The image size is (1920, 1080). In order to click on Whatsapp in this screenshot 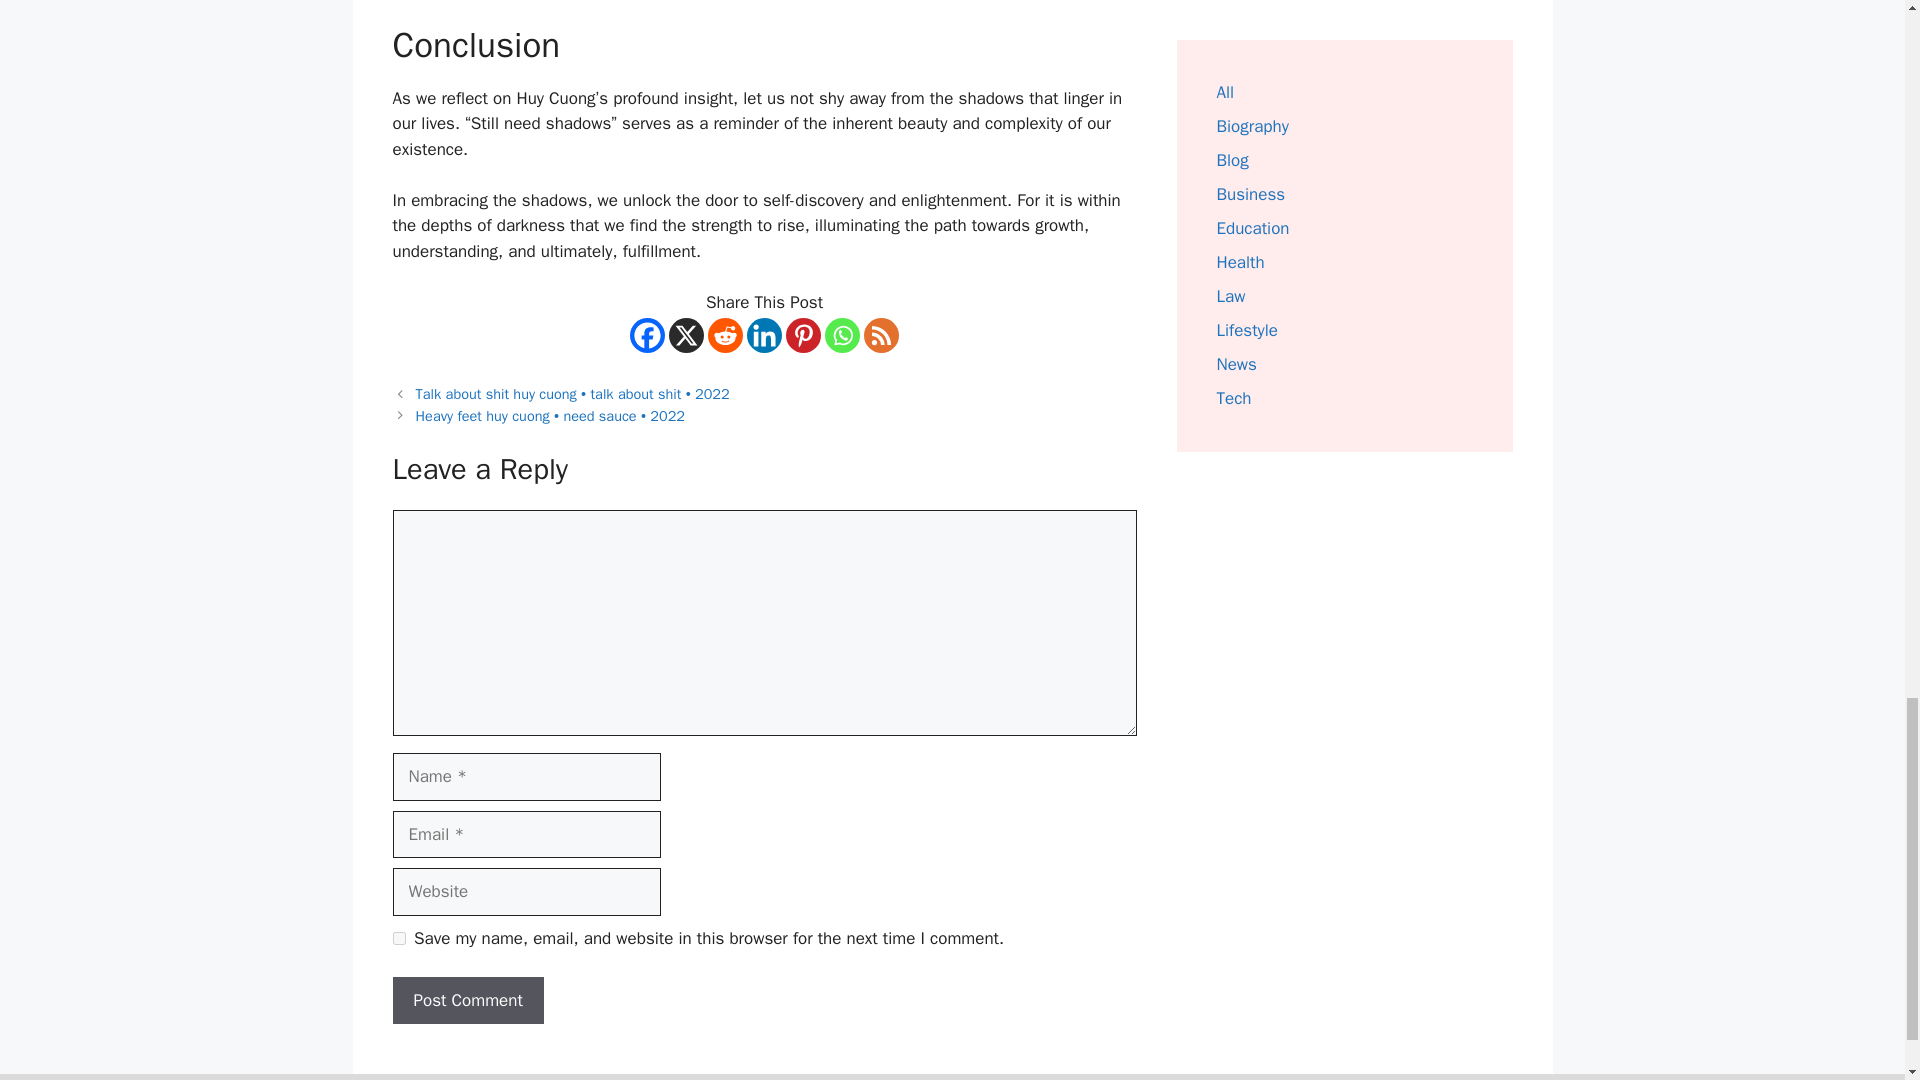, I will do `click(842, 335)`.